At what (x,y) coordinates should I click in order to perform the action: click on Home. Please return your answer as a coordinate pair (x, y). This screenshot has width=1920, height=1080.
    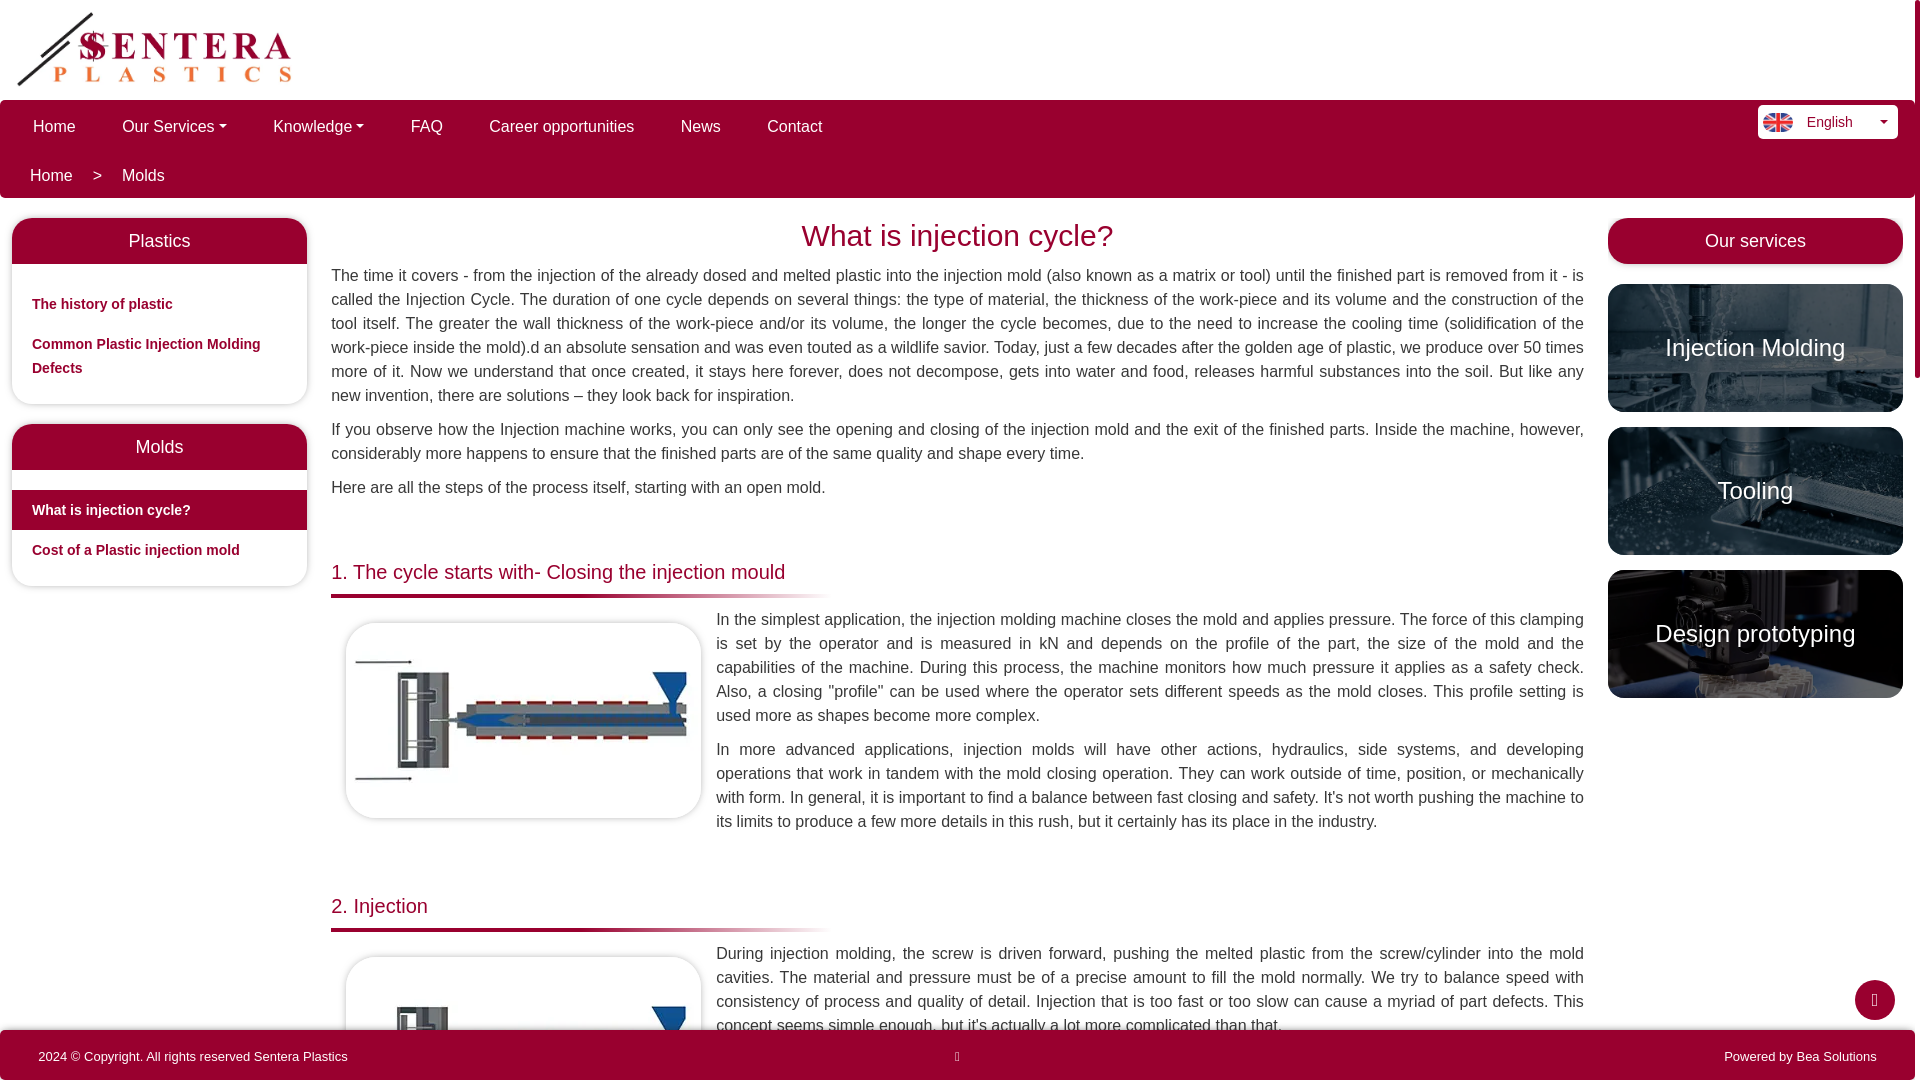
    Looking at the image, I should click on (54, 126).